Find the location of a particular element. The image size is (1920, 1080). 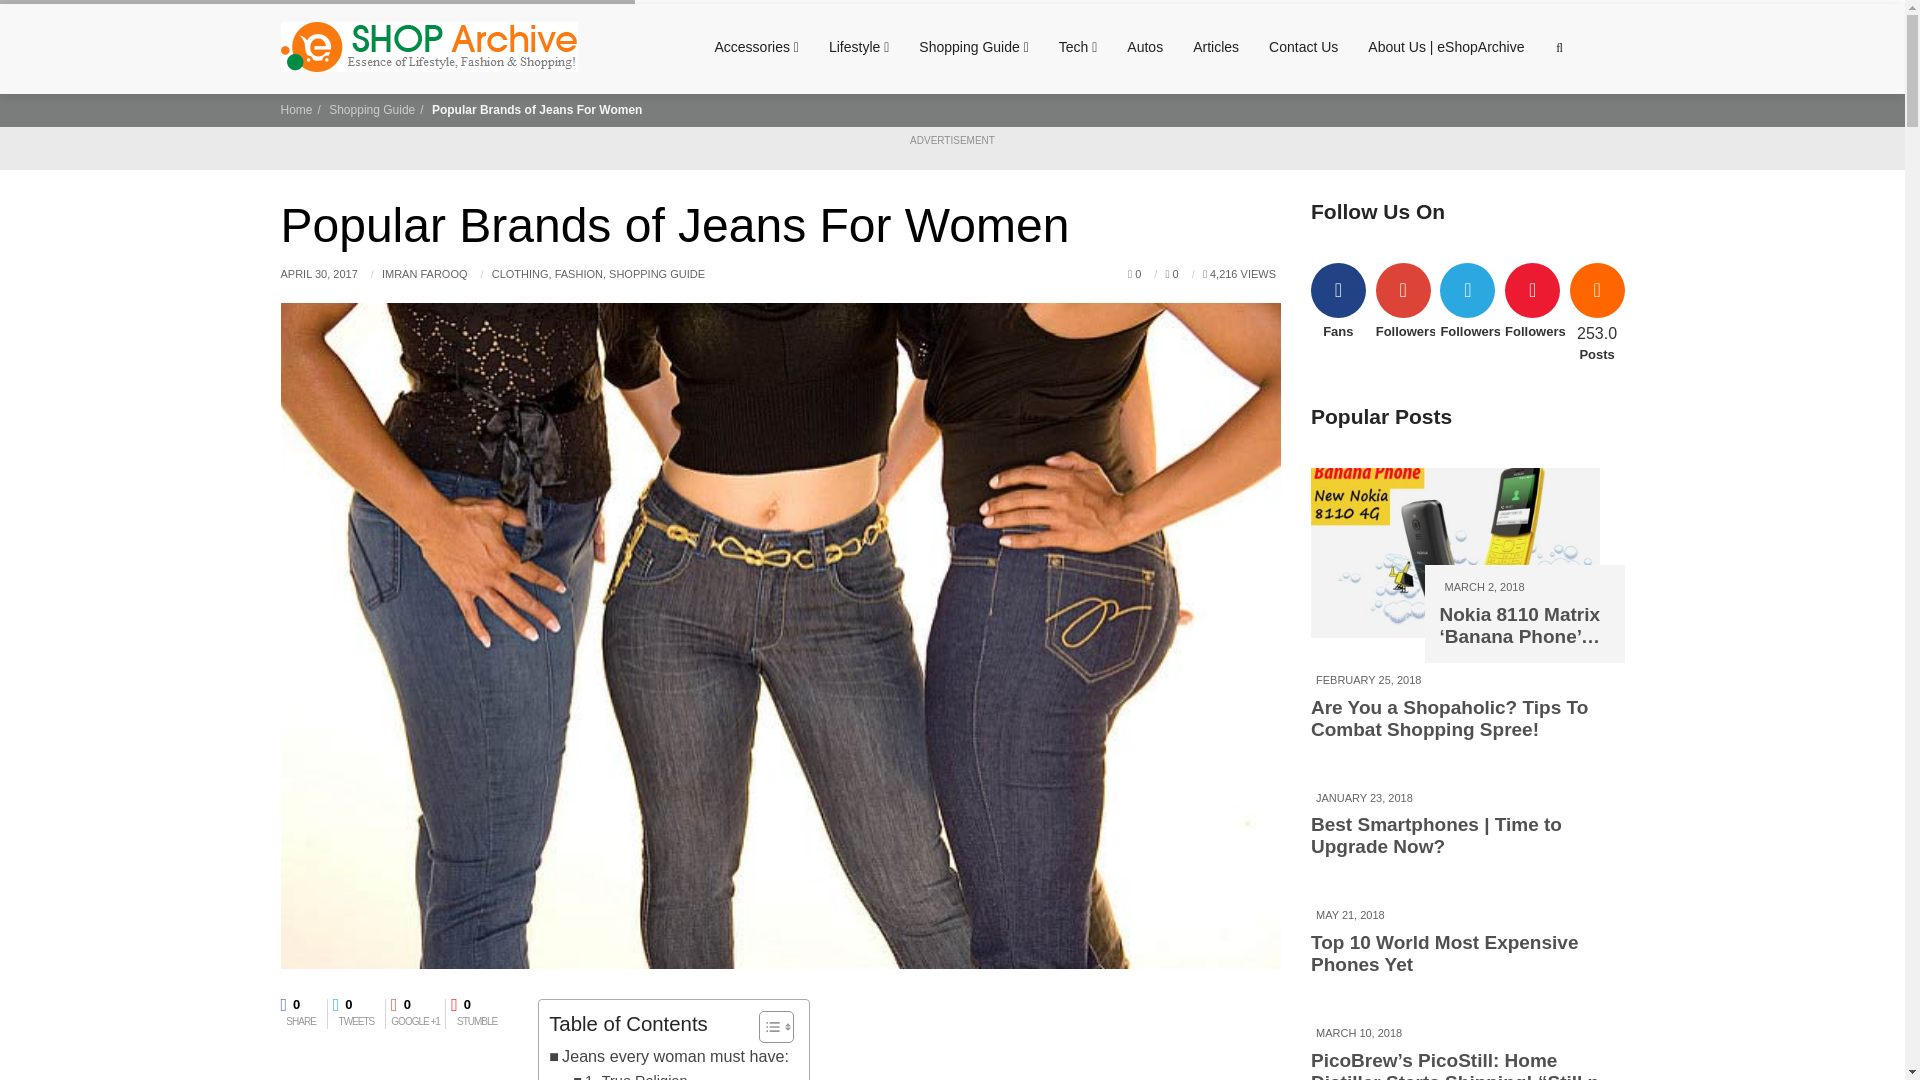

IMRAN FAROOQ is located at coordinates (425, 273).